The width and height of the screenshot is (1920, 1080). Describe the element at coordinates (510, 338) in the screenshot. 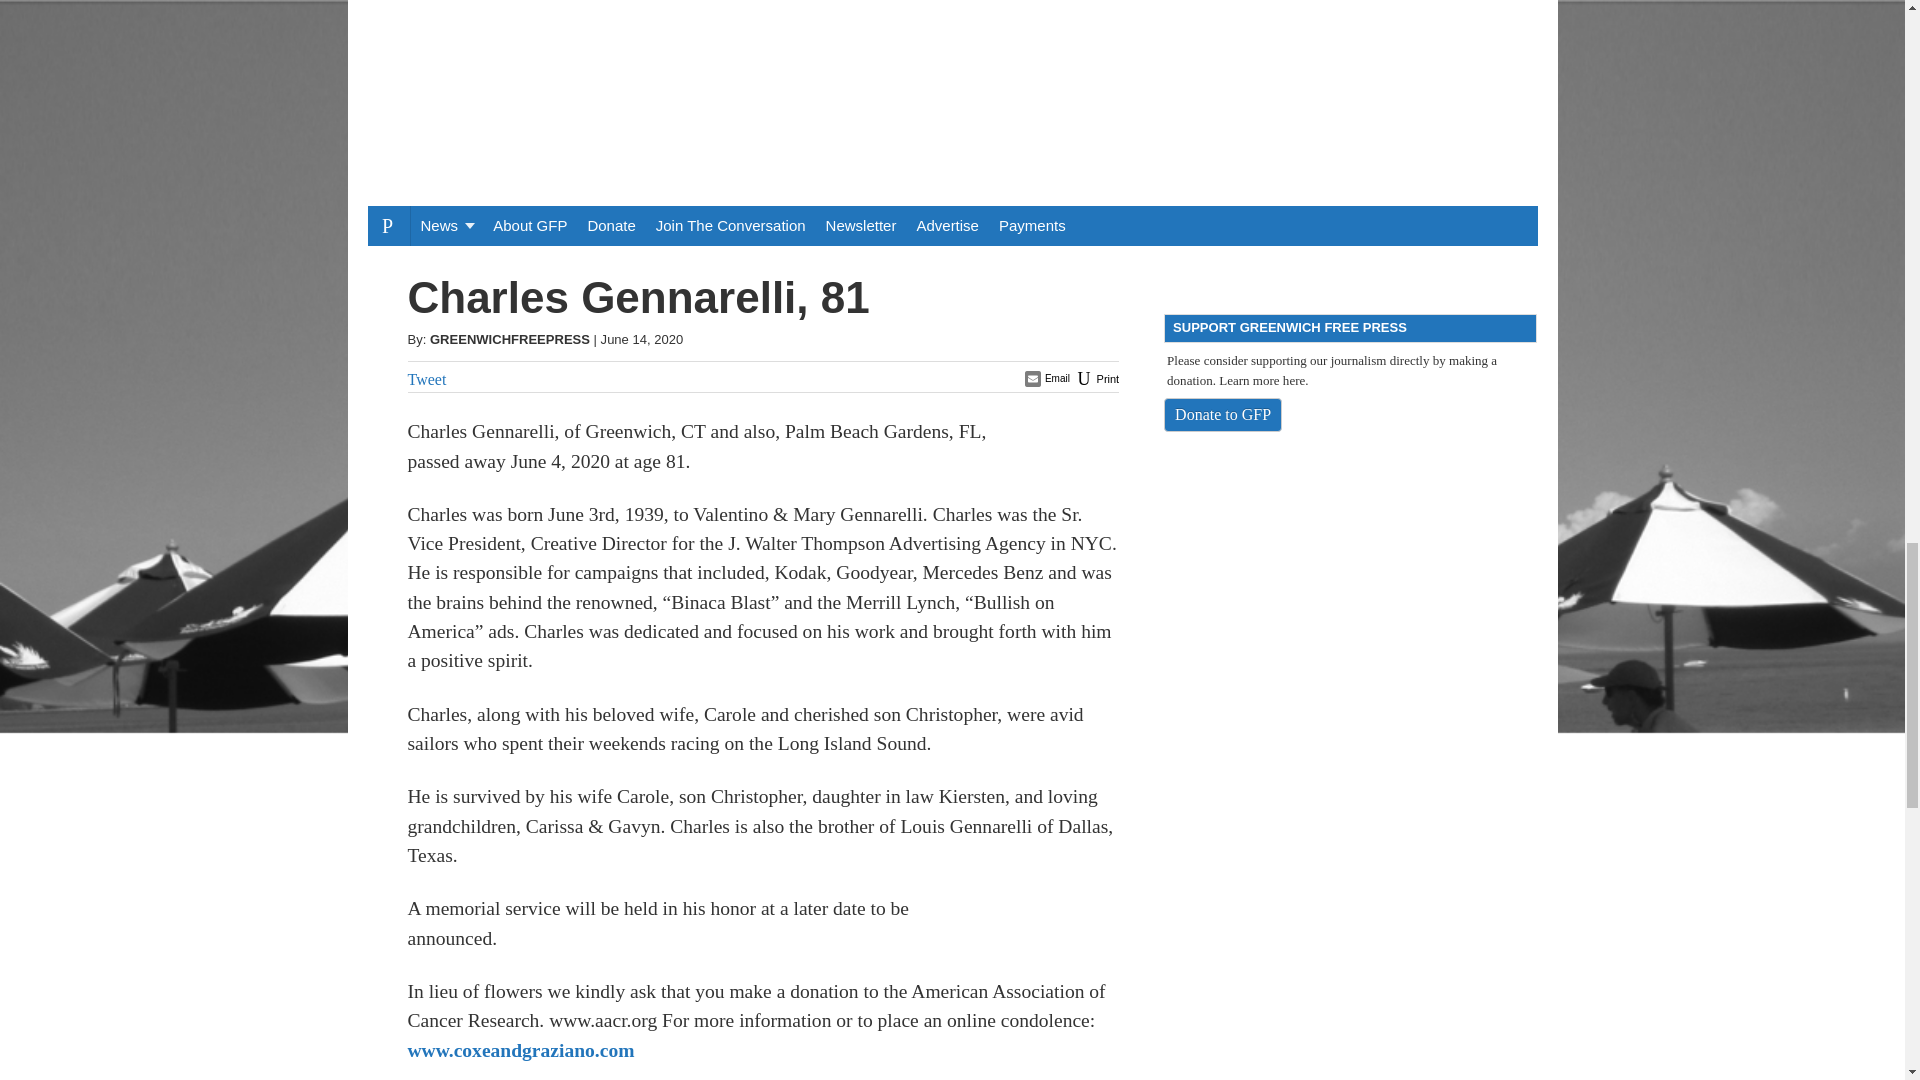

I see `Posts by greenwichfreepress` at that location.